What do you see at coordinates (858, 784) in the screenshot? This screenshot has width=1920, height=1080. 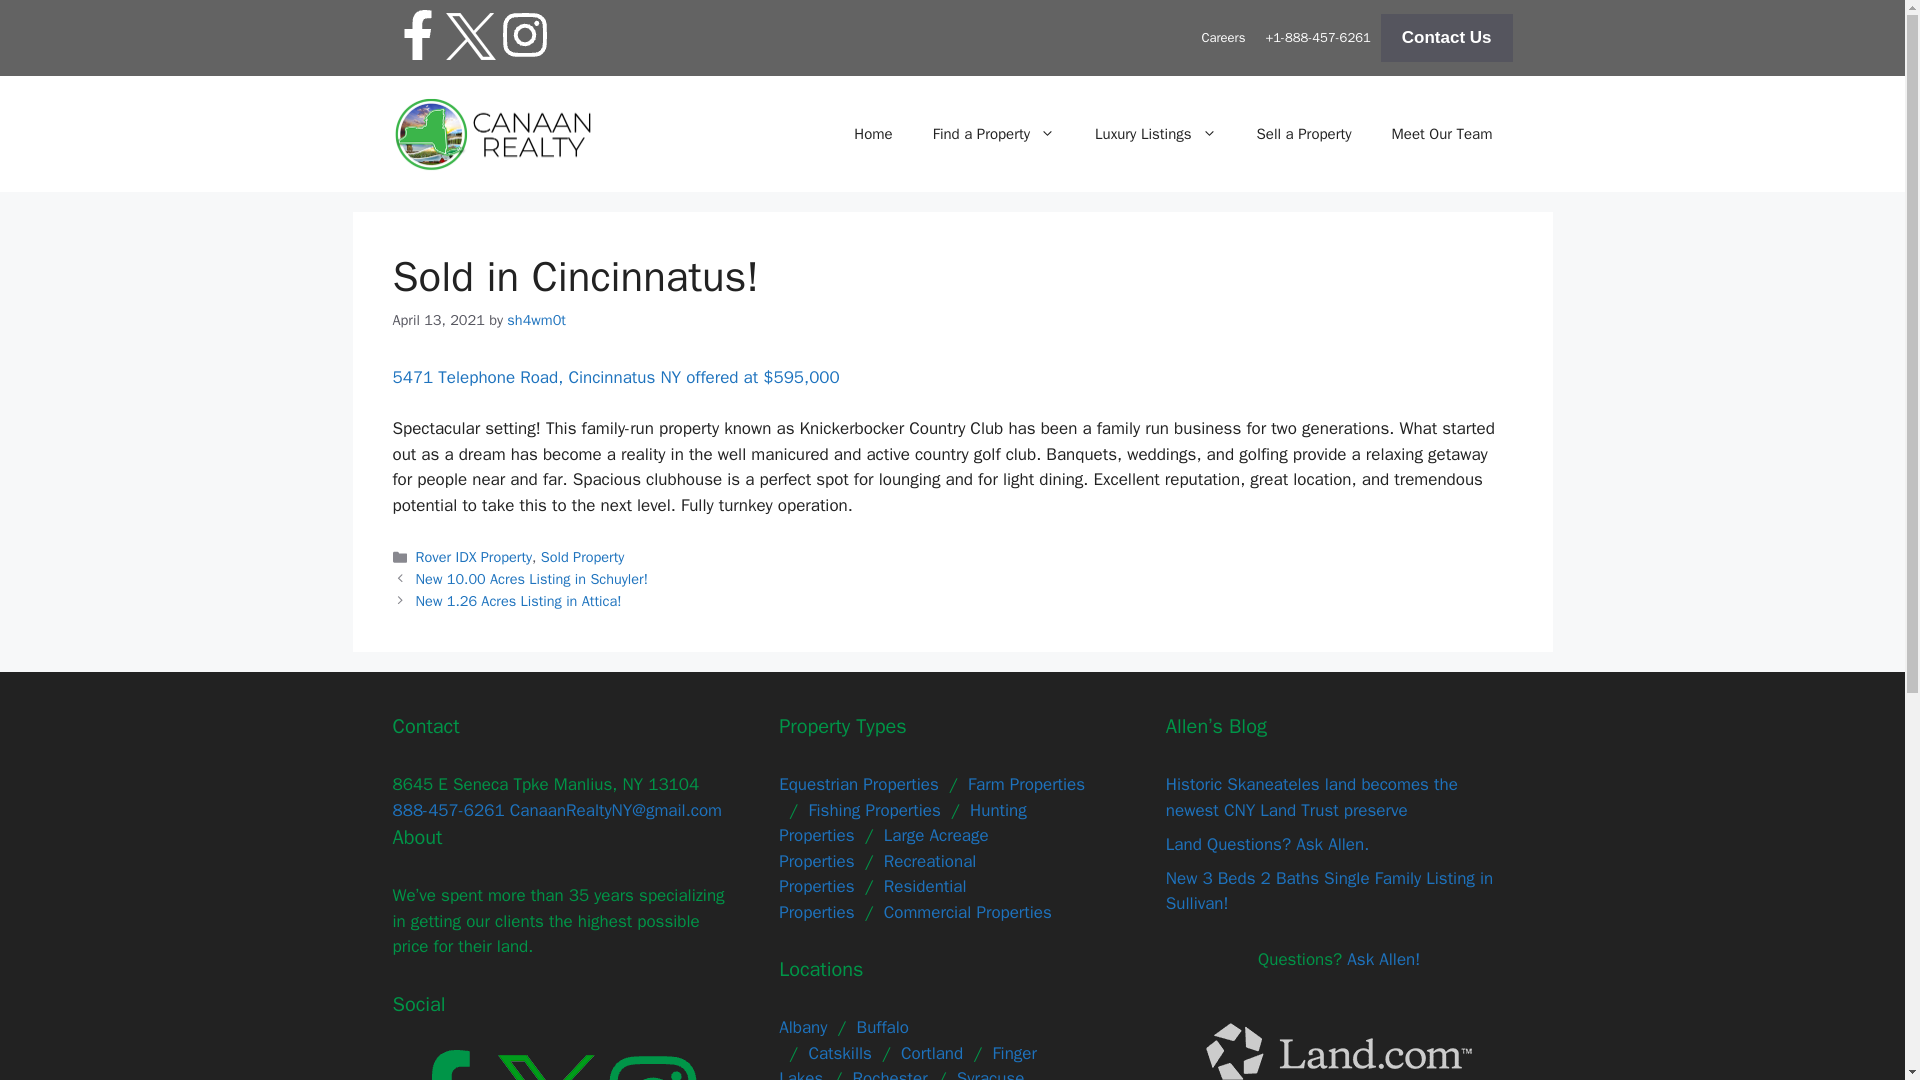 I see `Equestrian Properties` at bounding box center [858, 784].